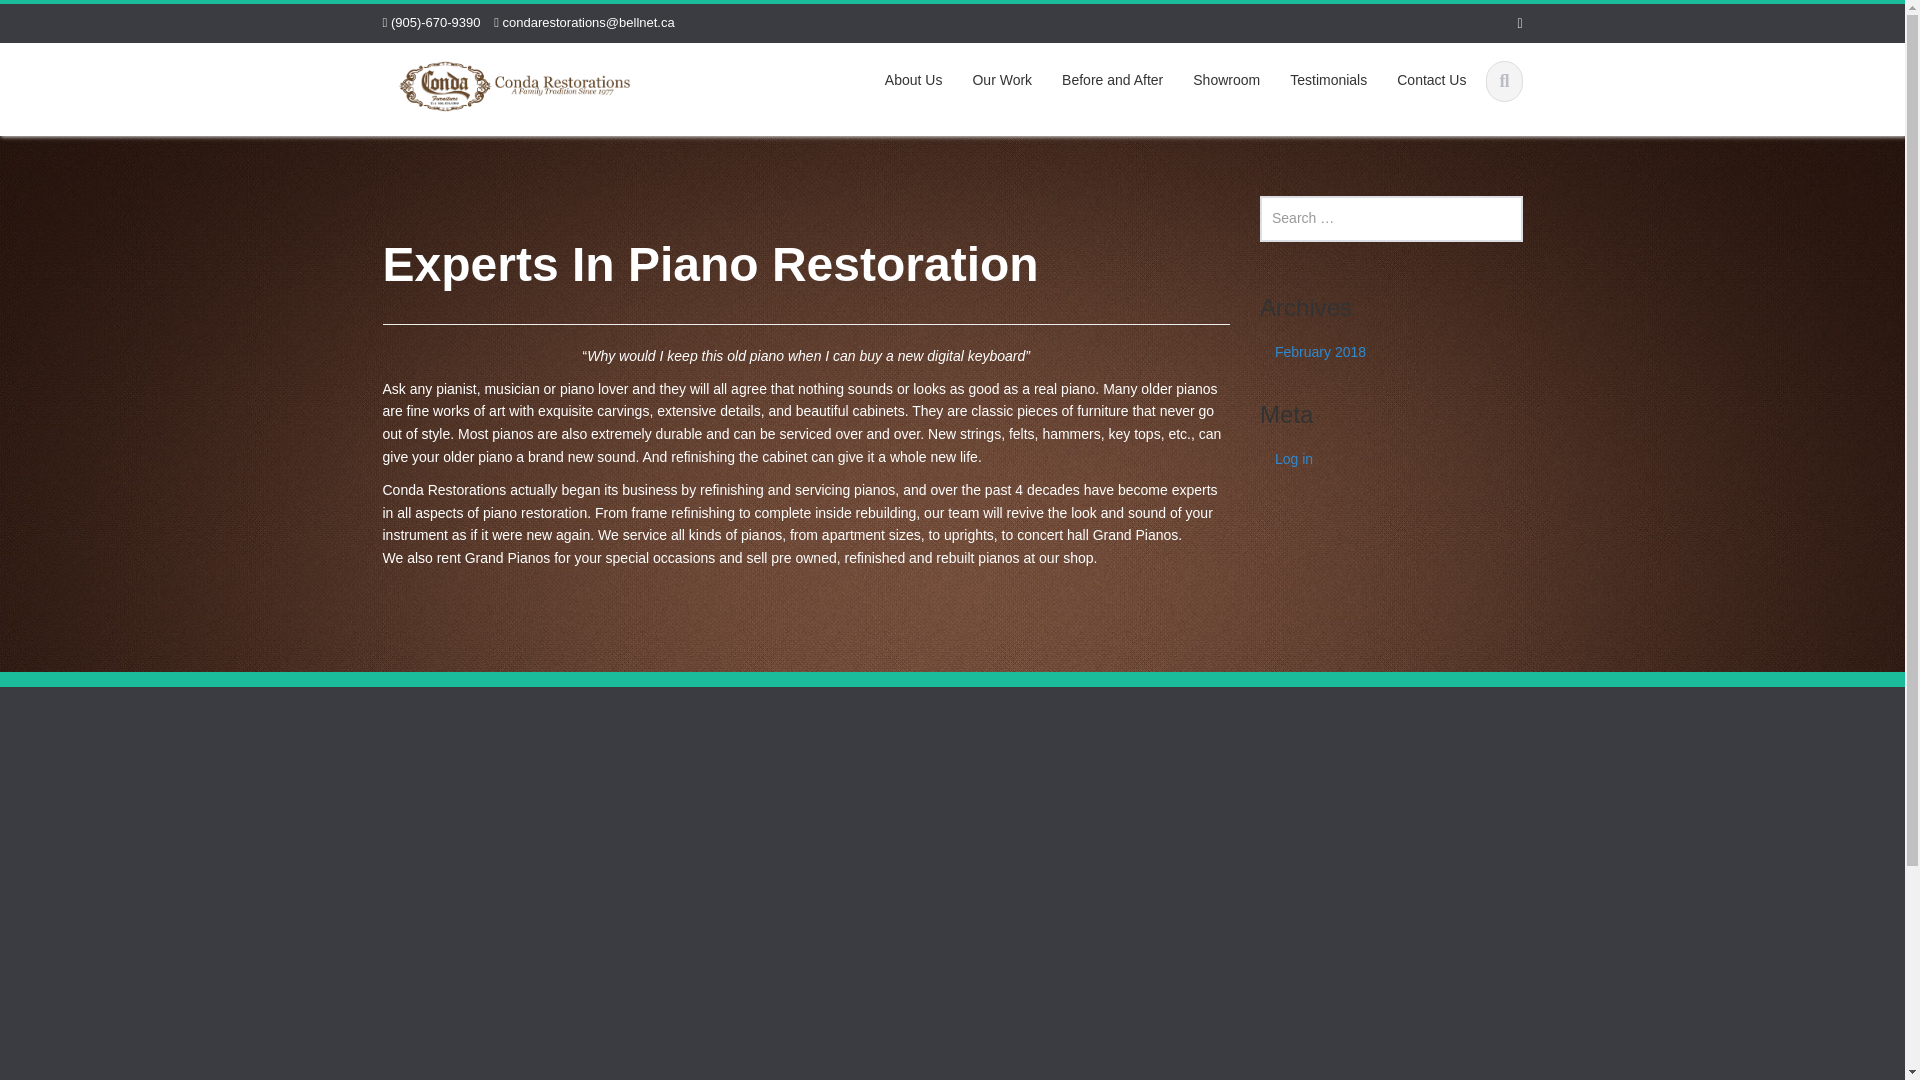  I want to click on Our Work, so click(1001, 80).